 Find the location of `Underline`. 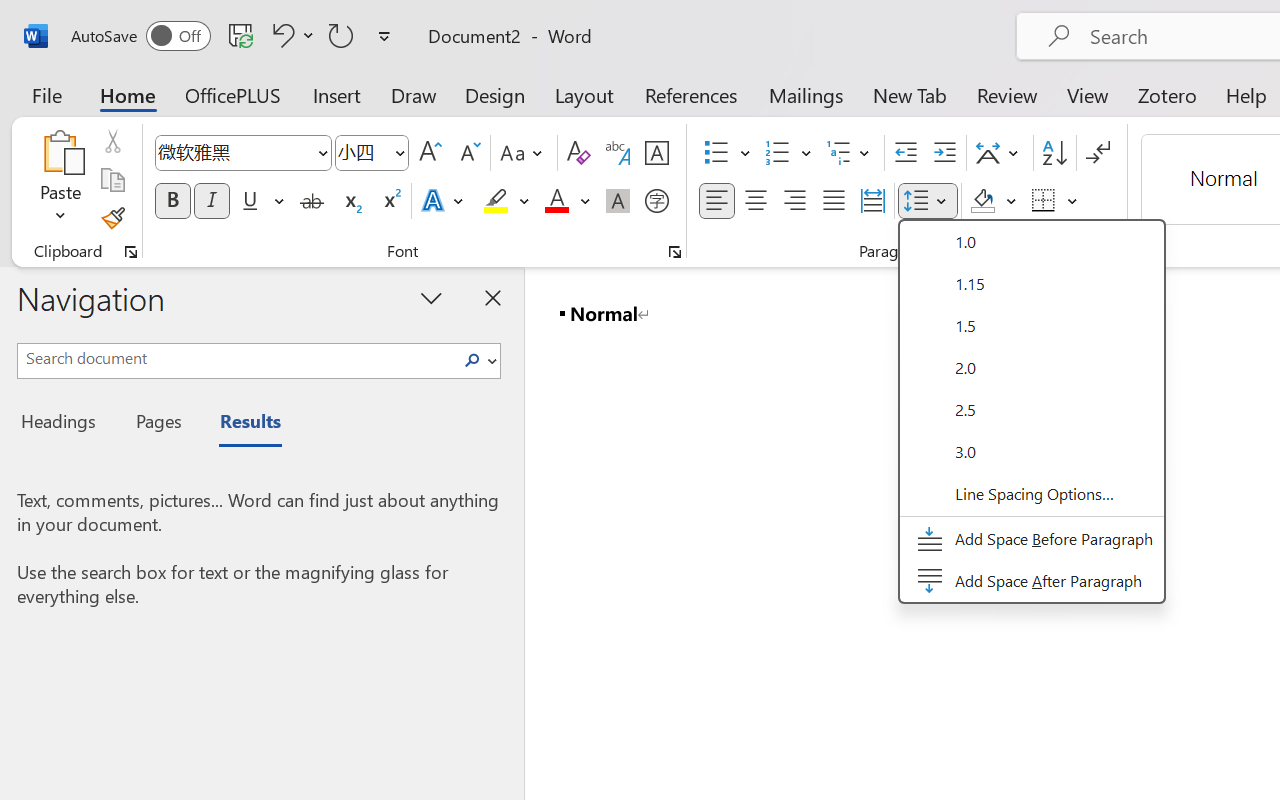

Underline is located at coordinates (261, 201).